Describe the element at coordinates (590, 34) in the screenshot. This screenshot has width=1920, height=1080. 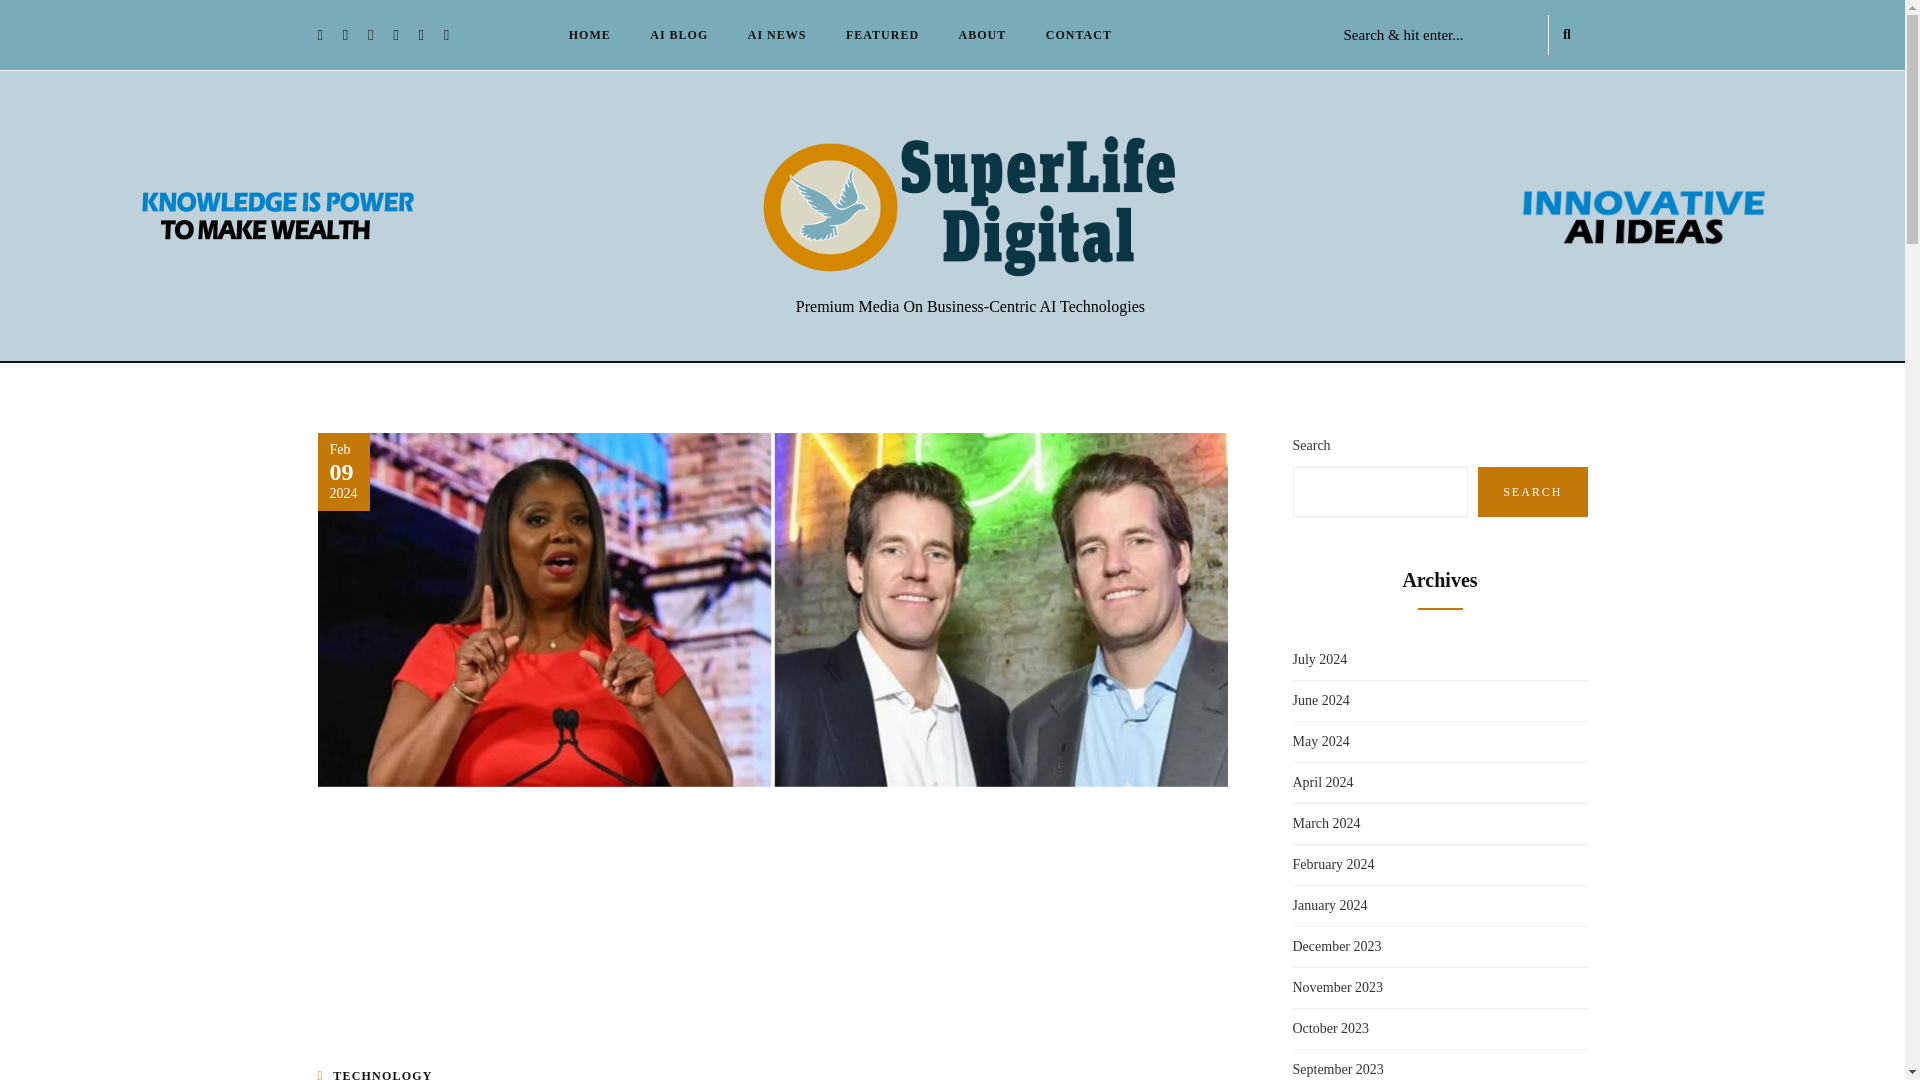
I see `HOME` at that location.